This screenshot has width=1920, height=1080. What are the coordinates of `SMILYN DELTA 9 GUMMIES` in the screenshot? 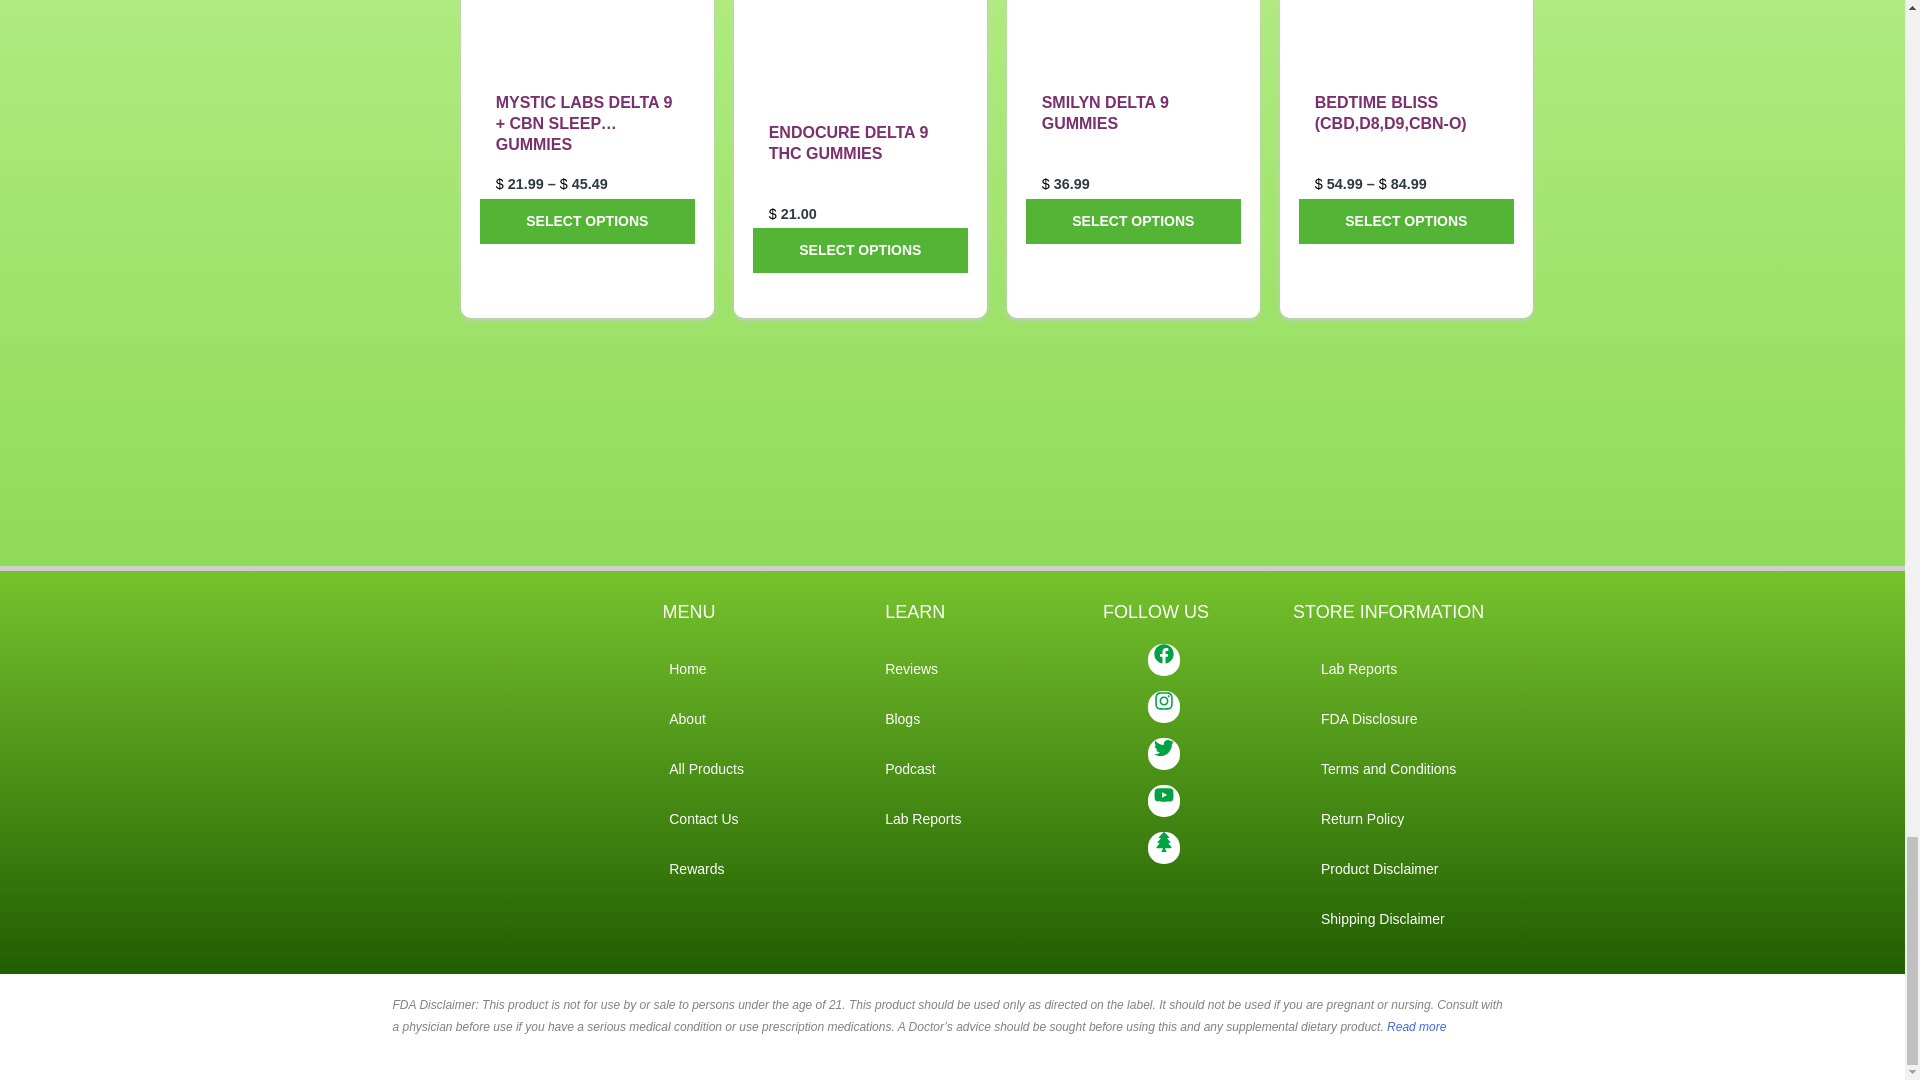 It's located at (1132, 142).